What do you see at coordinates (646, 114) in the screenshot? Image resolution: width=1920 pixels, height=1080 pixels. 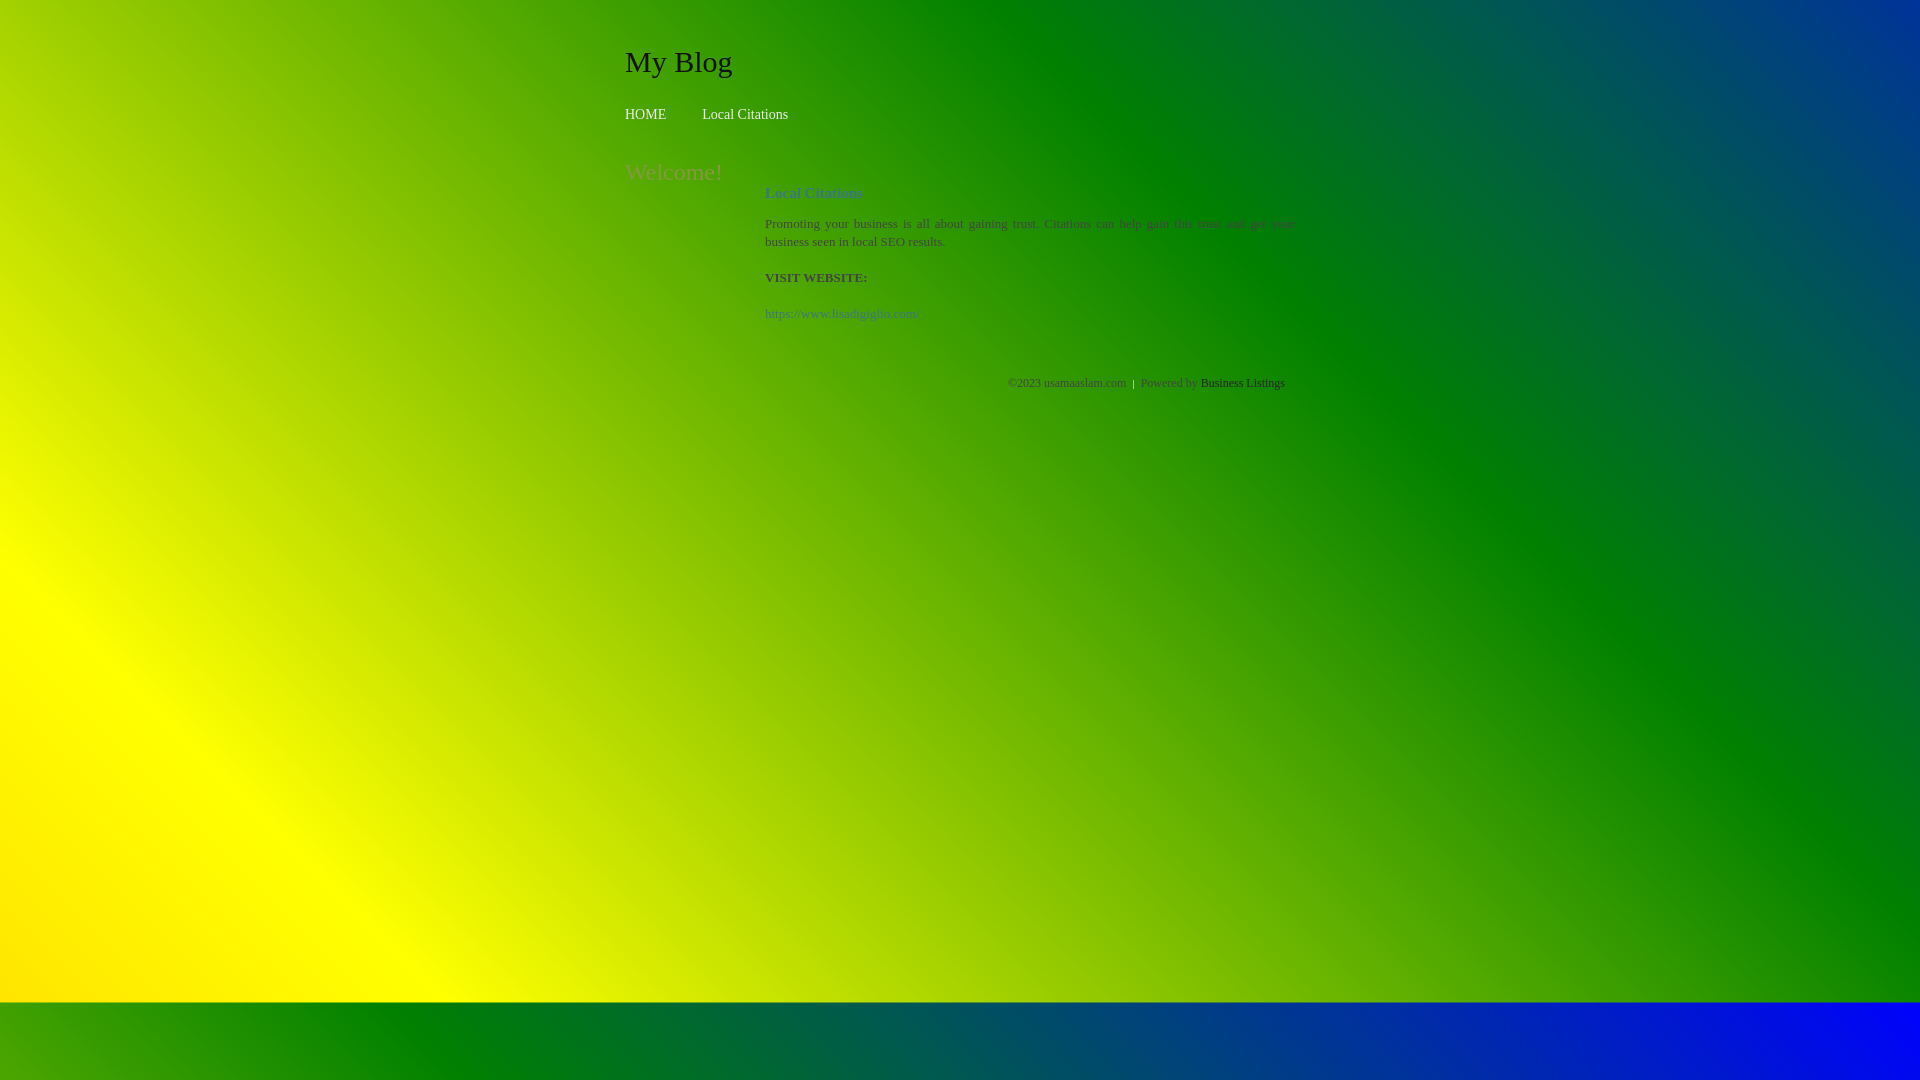 I see `HOME` at bounding box center [646, 114].